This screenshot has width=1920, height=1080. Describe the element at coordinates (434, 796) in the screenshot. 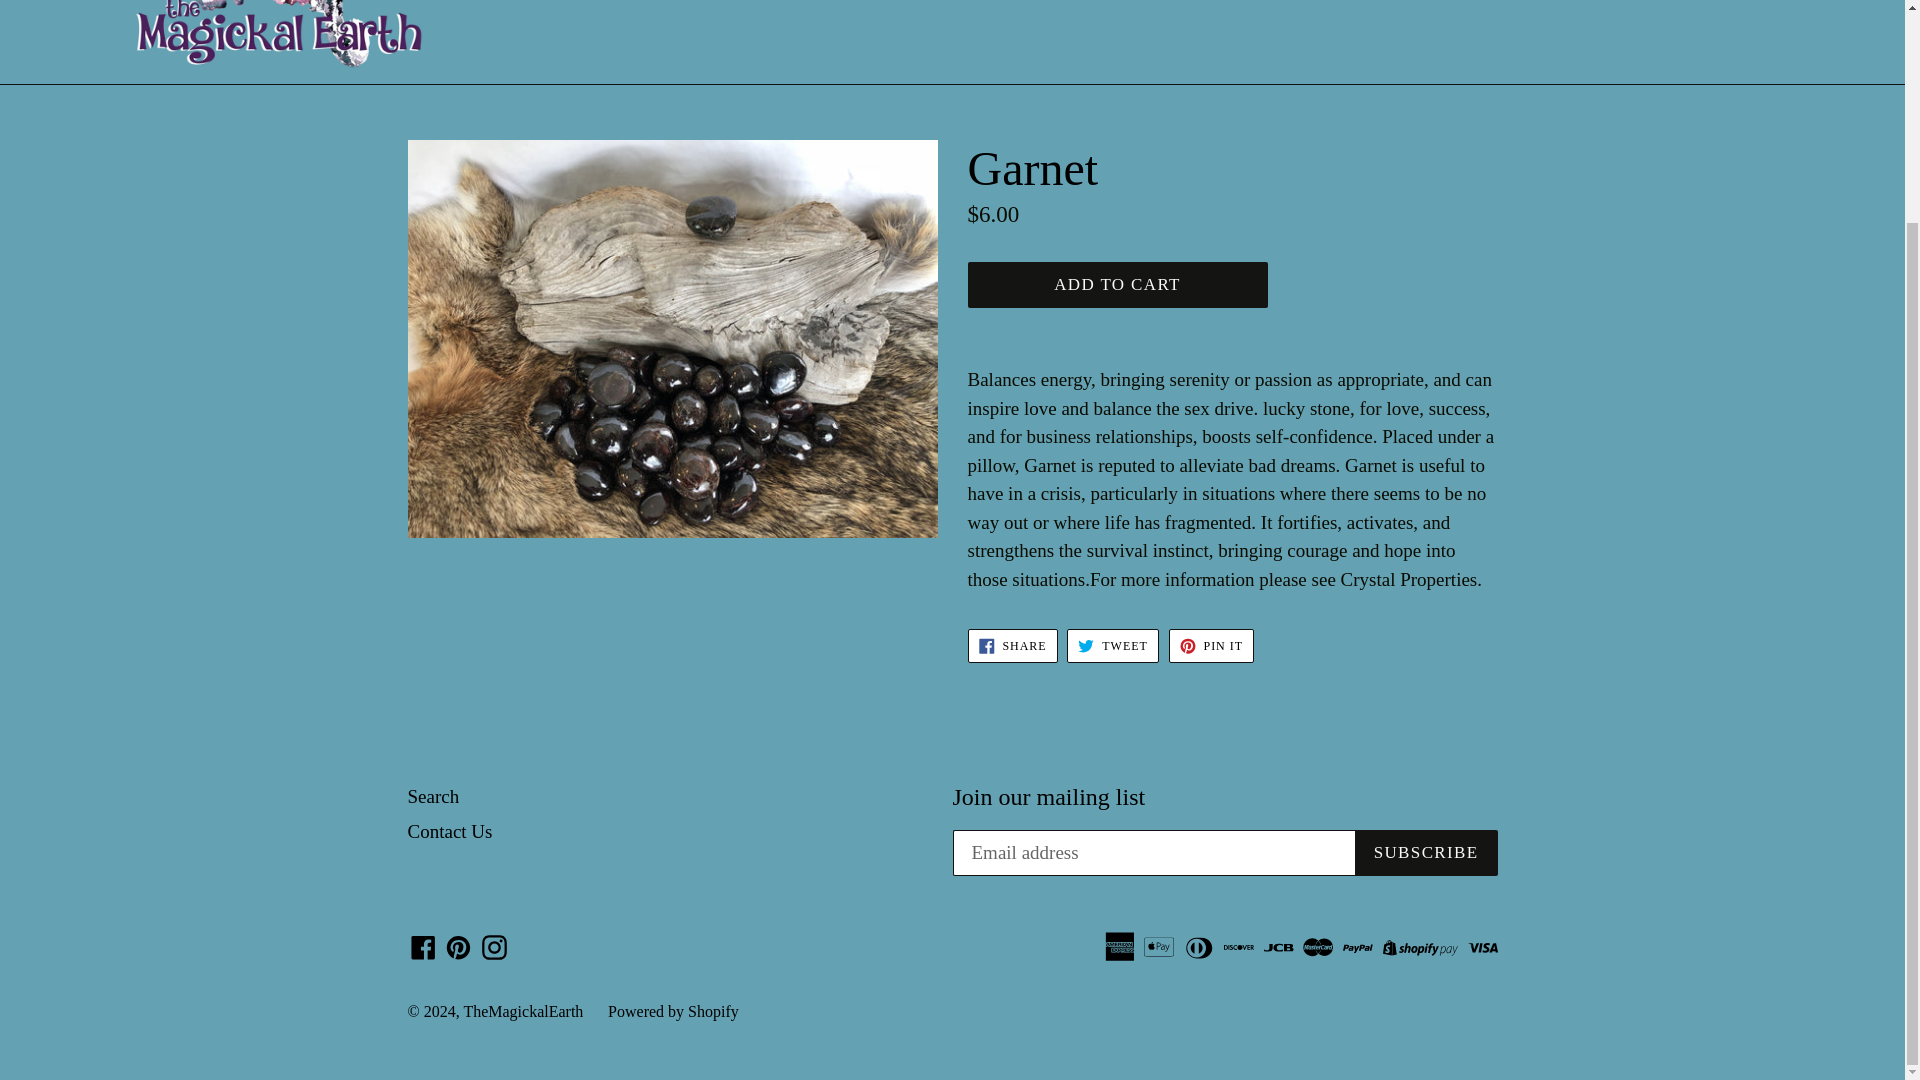

I see `ADD TO CART` at that location.